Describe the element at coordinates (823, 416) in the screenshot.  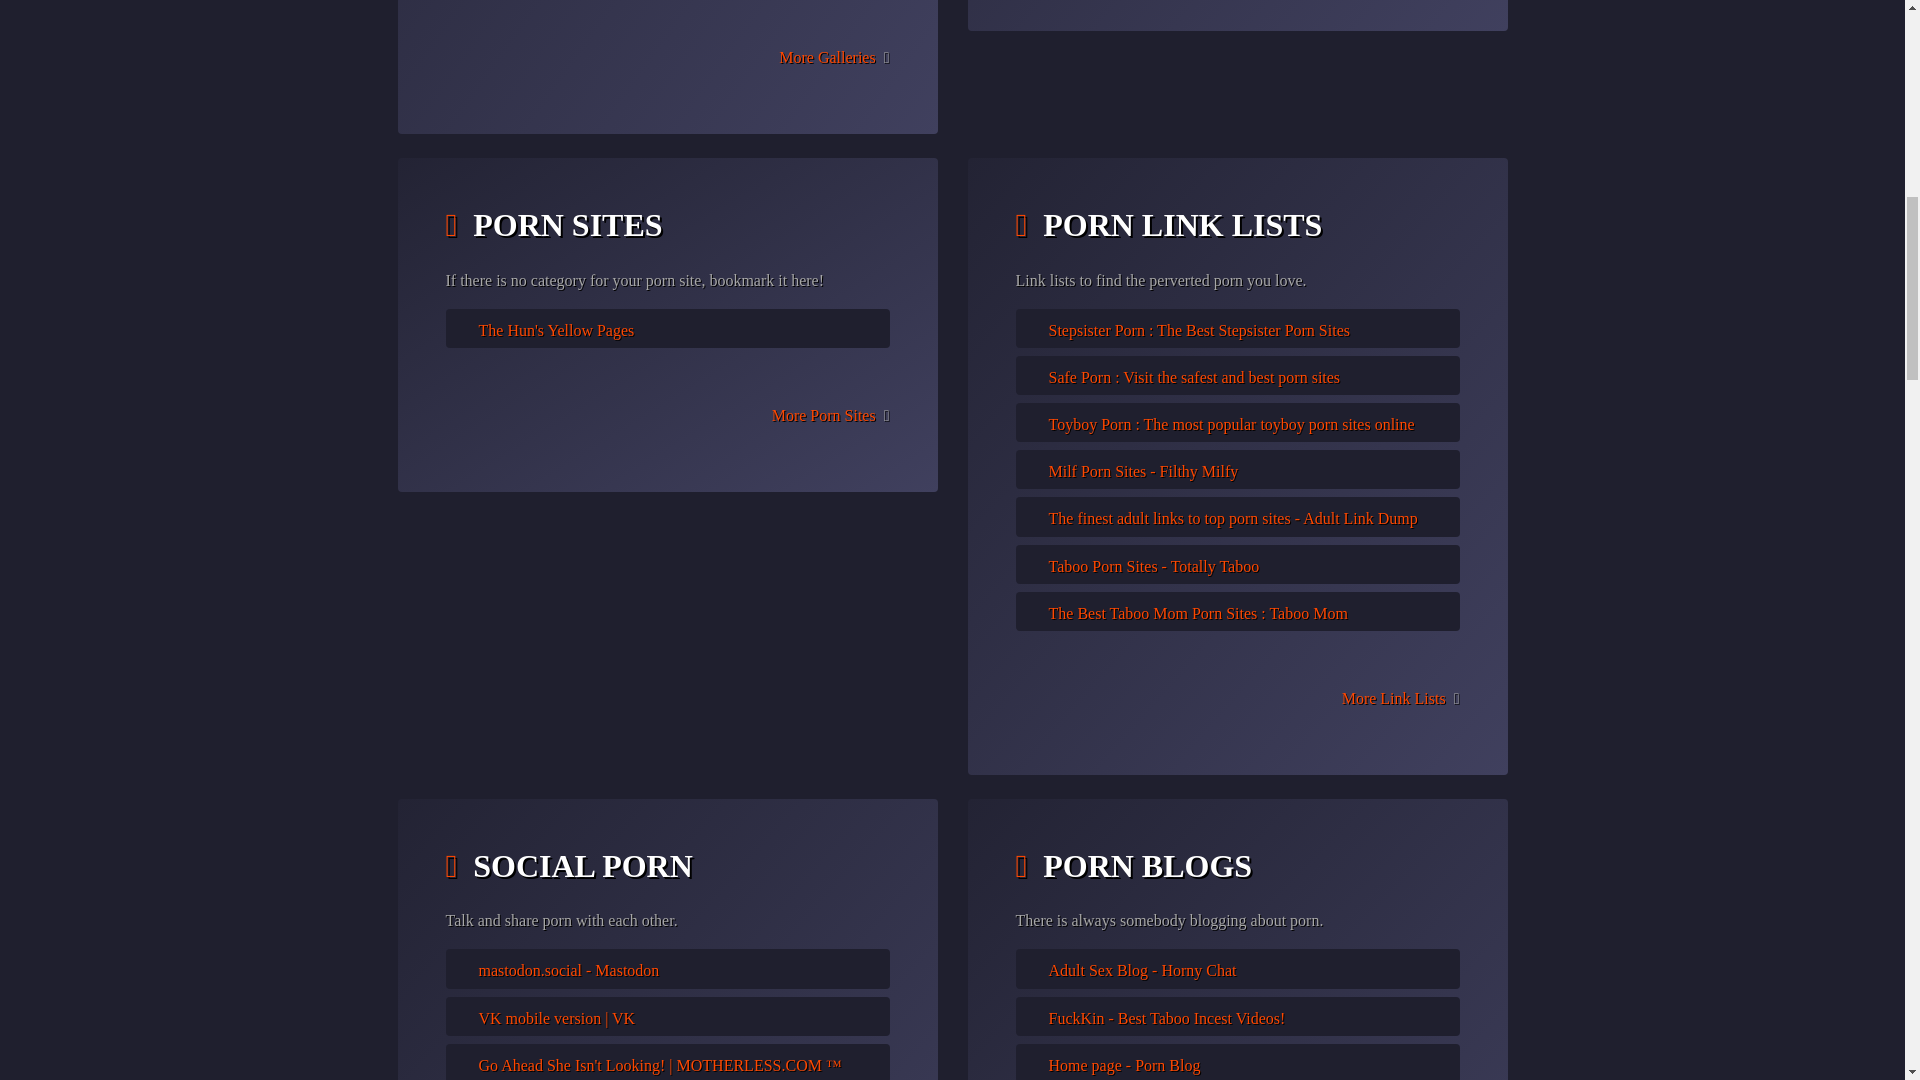
I see `More Porn Sites` at that location.